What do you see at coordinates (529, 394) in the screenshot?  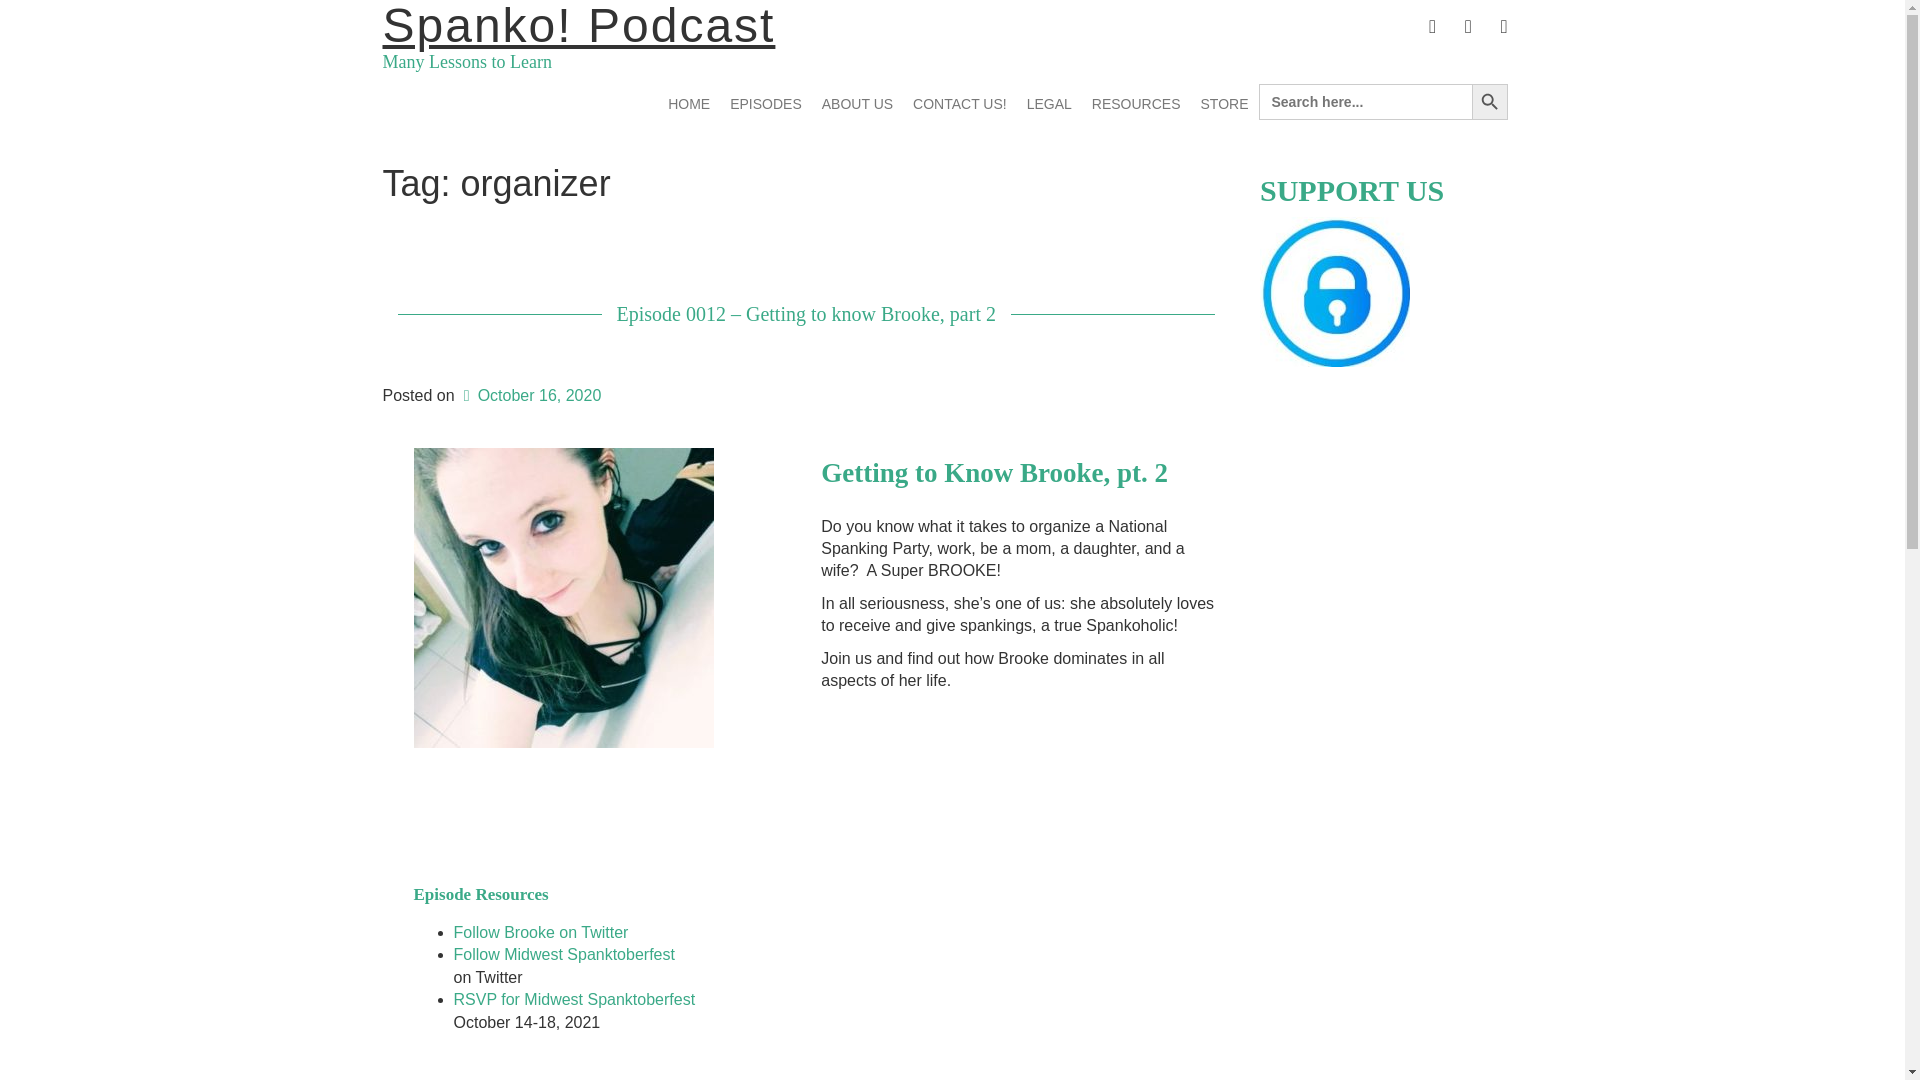 I see `October 16, 2020` at bounding box center [529, 394].